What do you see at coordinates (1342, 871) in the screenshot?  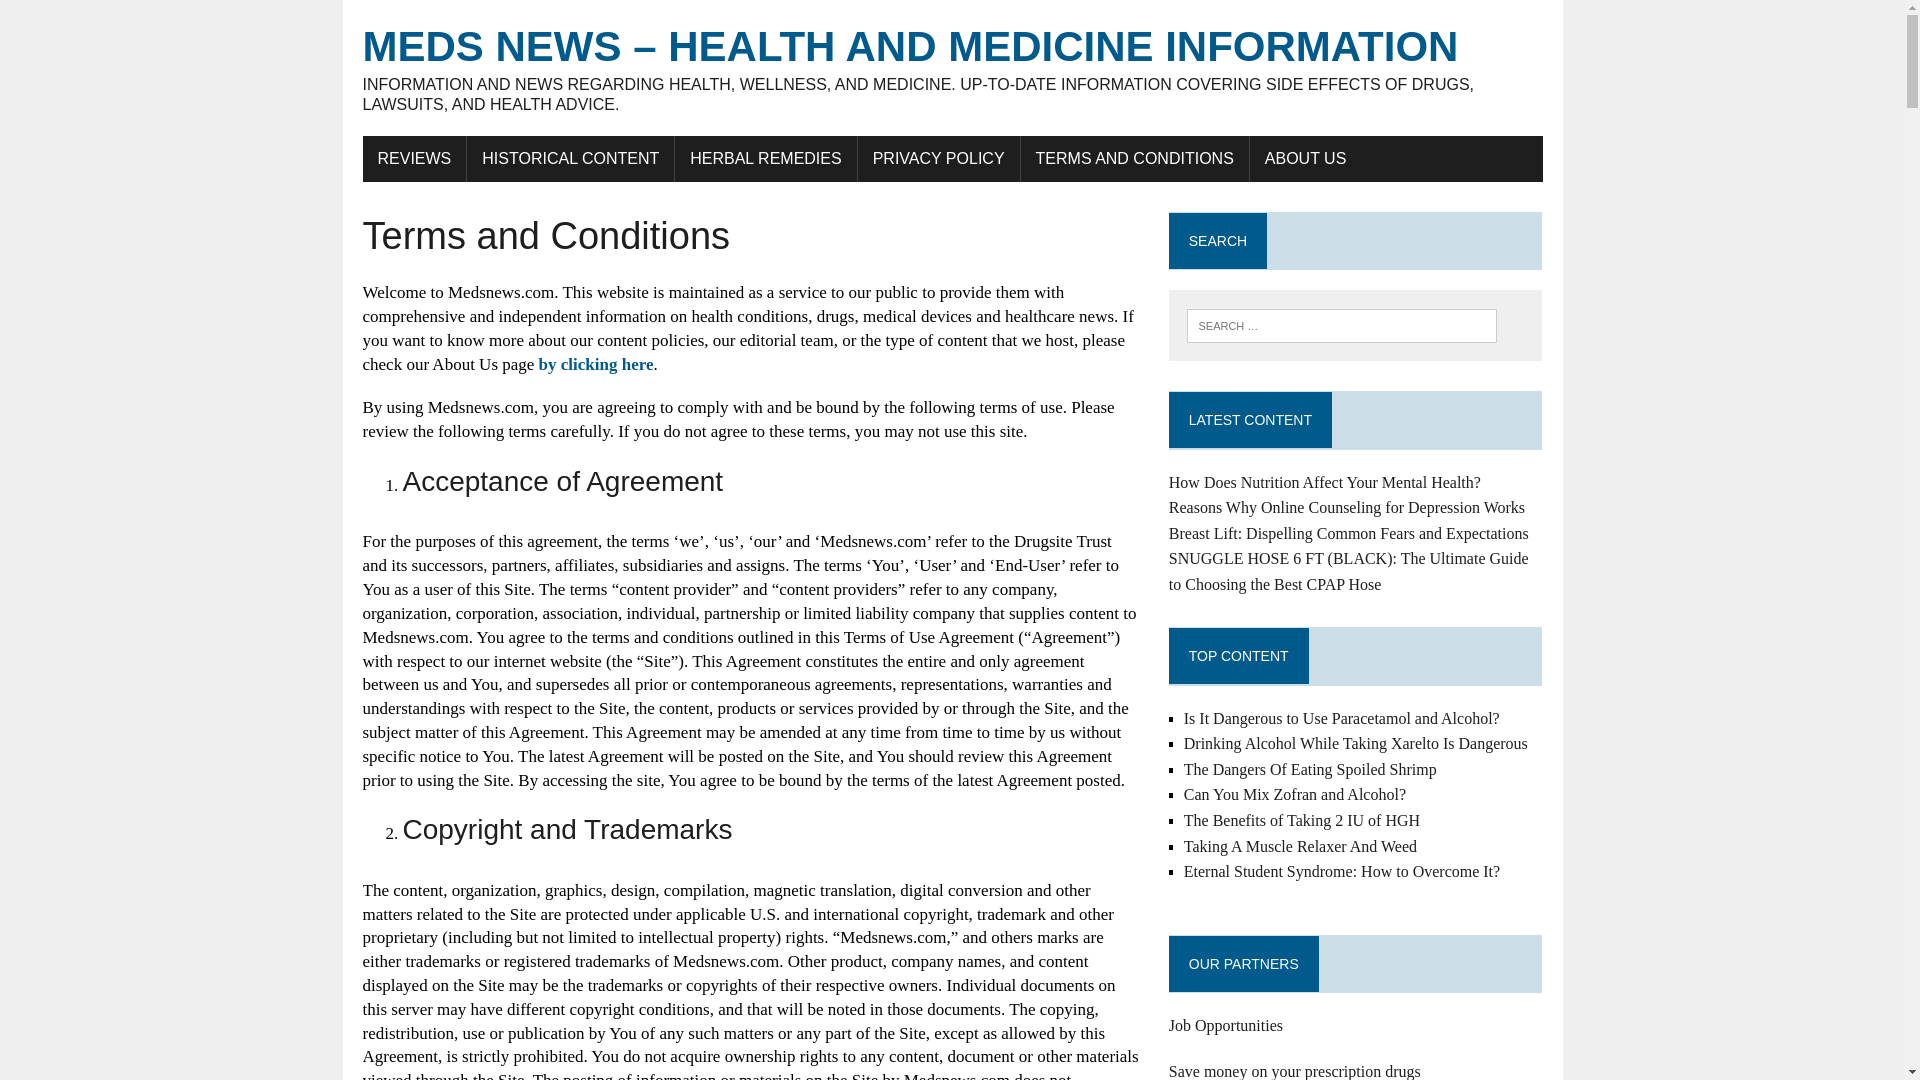 I see `Eternal Student Syndrome: How to Overcome It?` at bounding box center [1342, 871].